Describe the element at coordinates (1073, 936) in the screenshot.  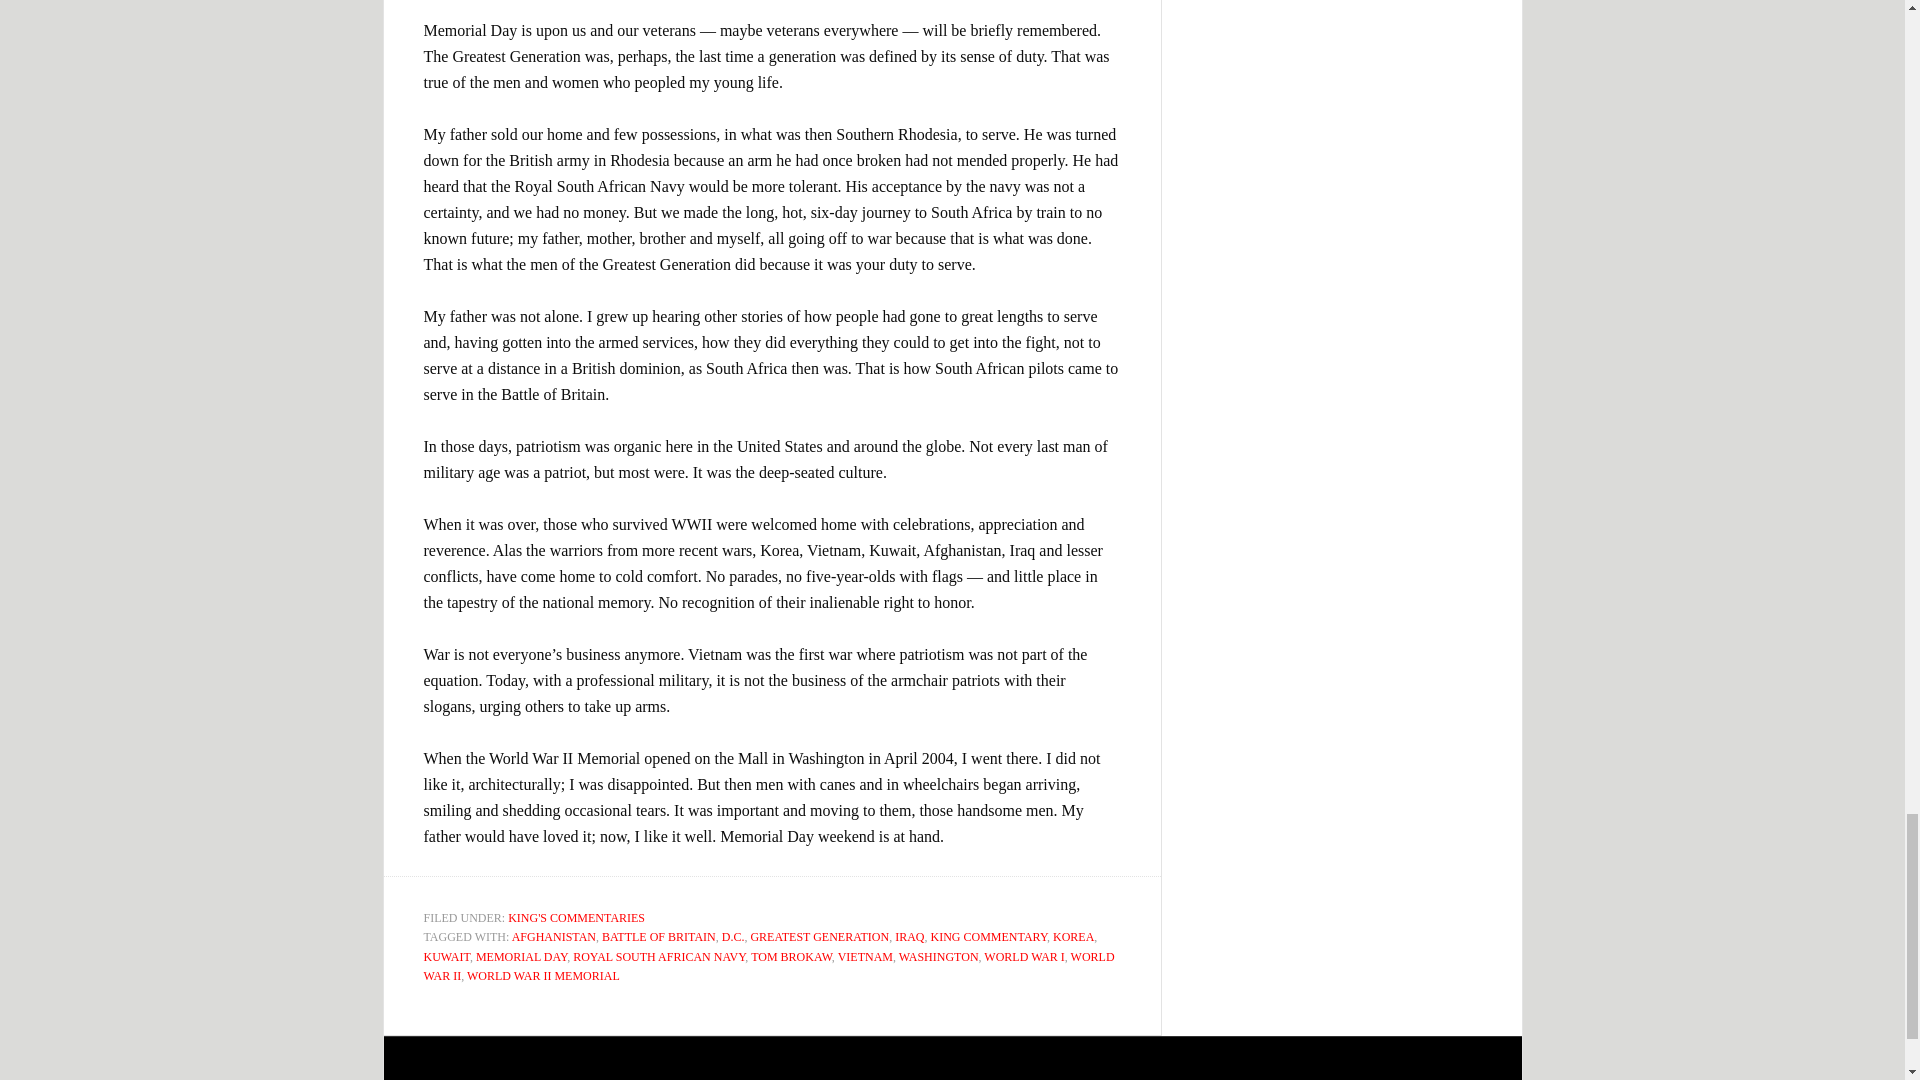
I see `KOREA` at that location.